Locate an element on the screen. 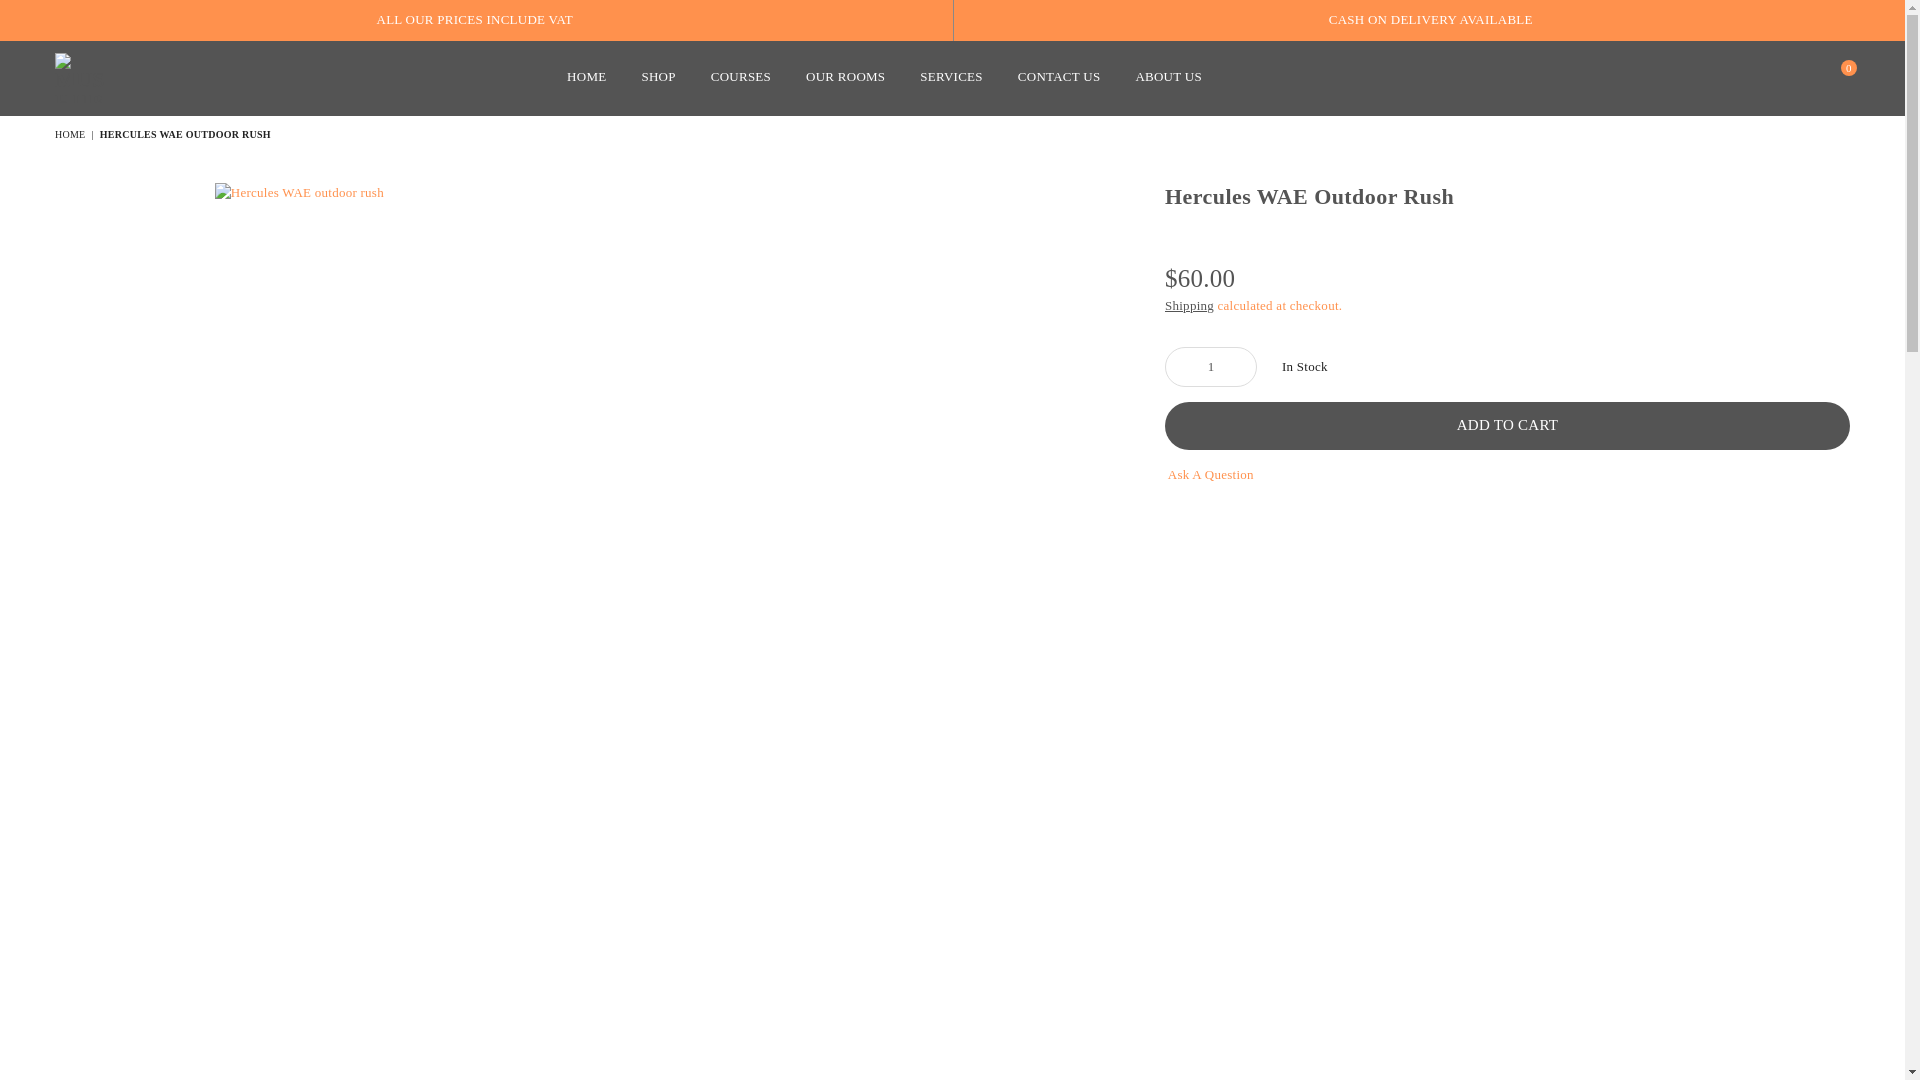  SERVICES is located at coordinates (950, 78).